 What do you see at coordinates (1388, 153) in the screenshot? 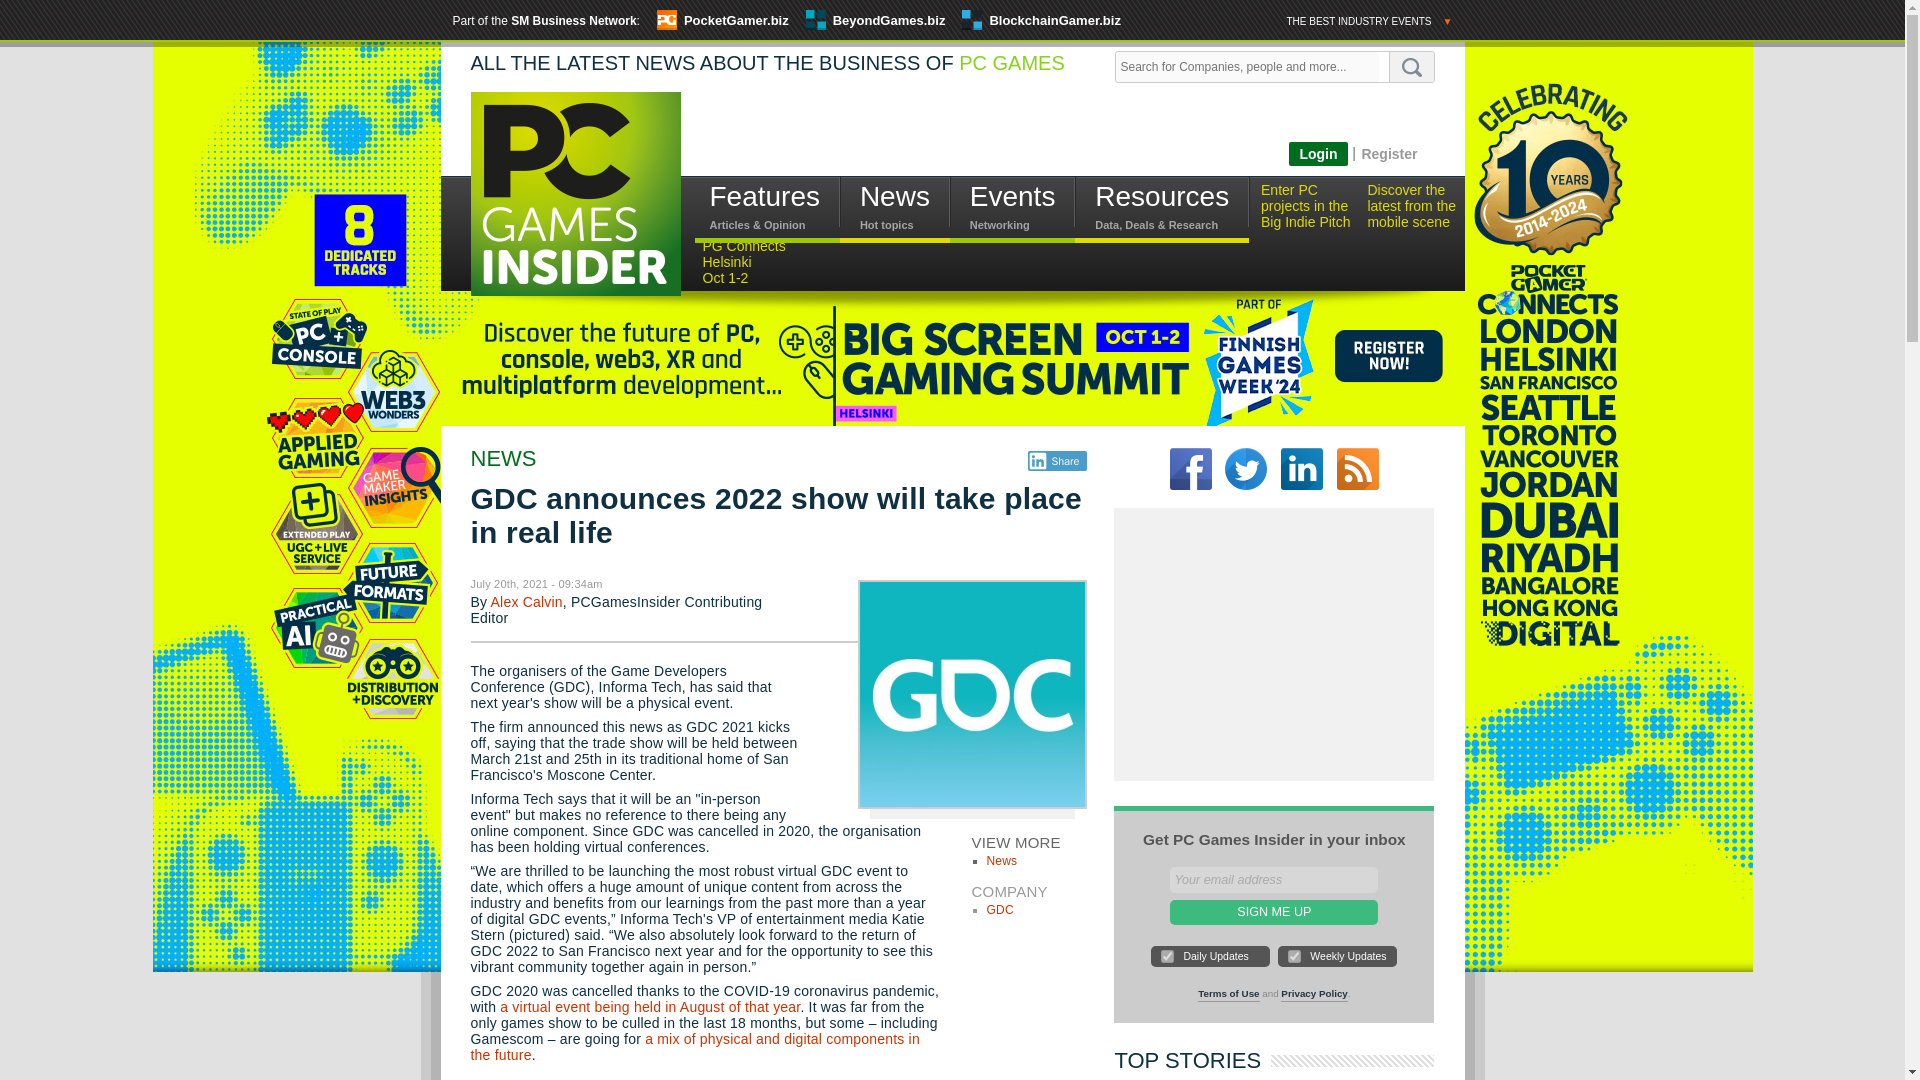
I see `Register` at bounding box center [1388, 153].